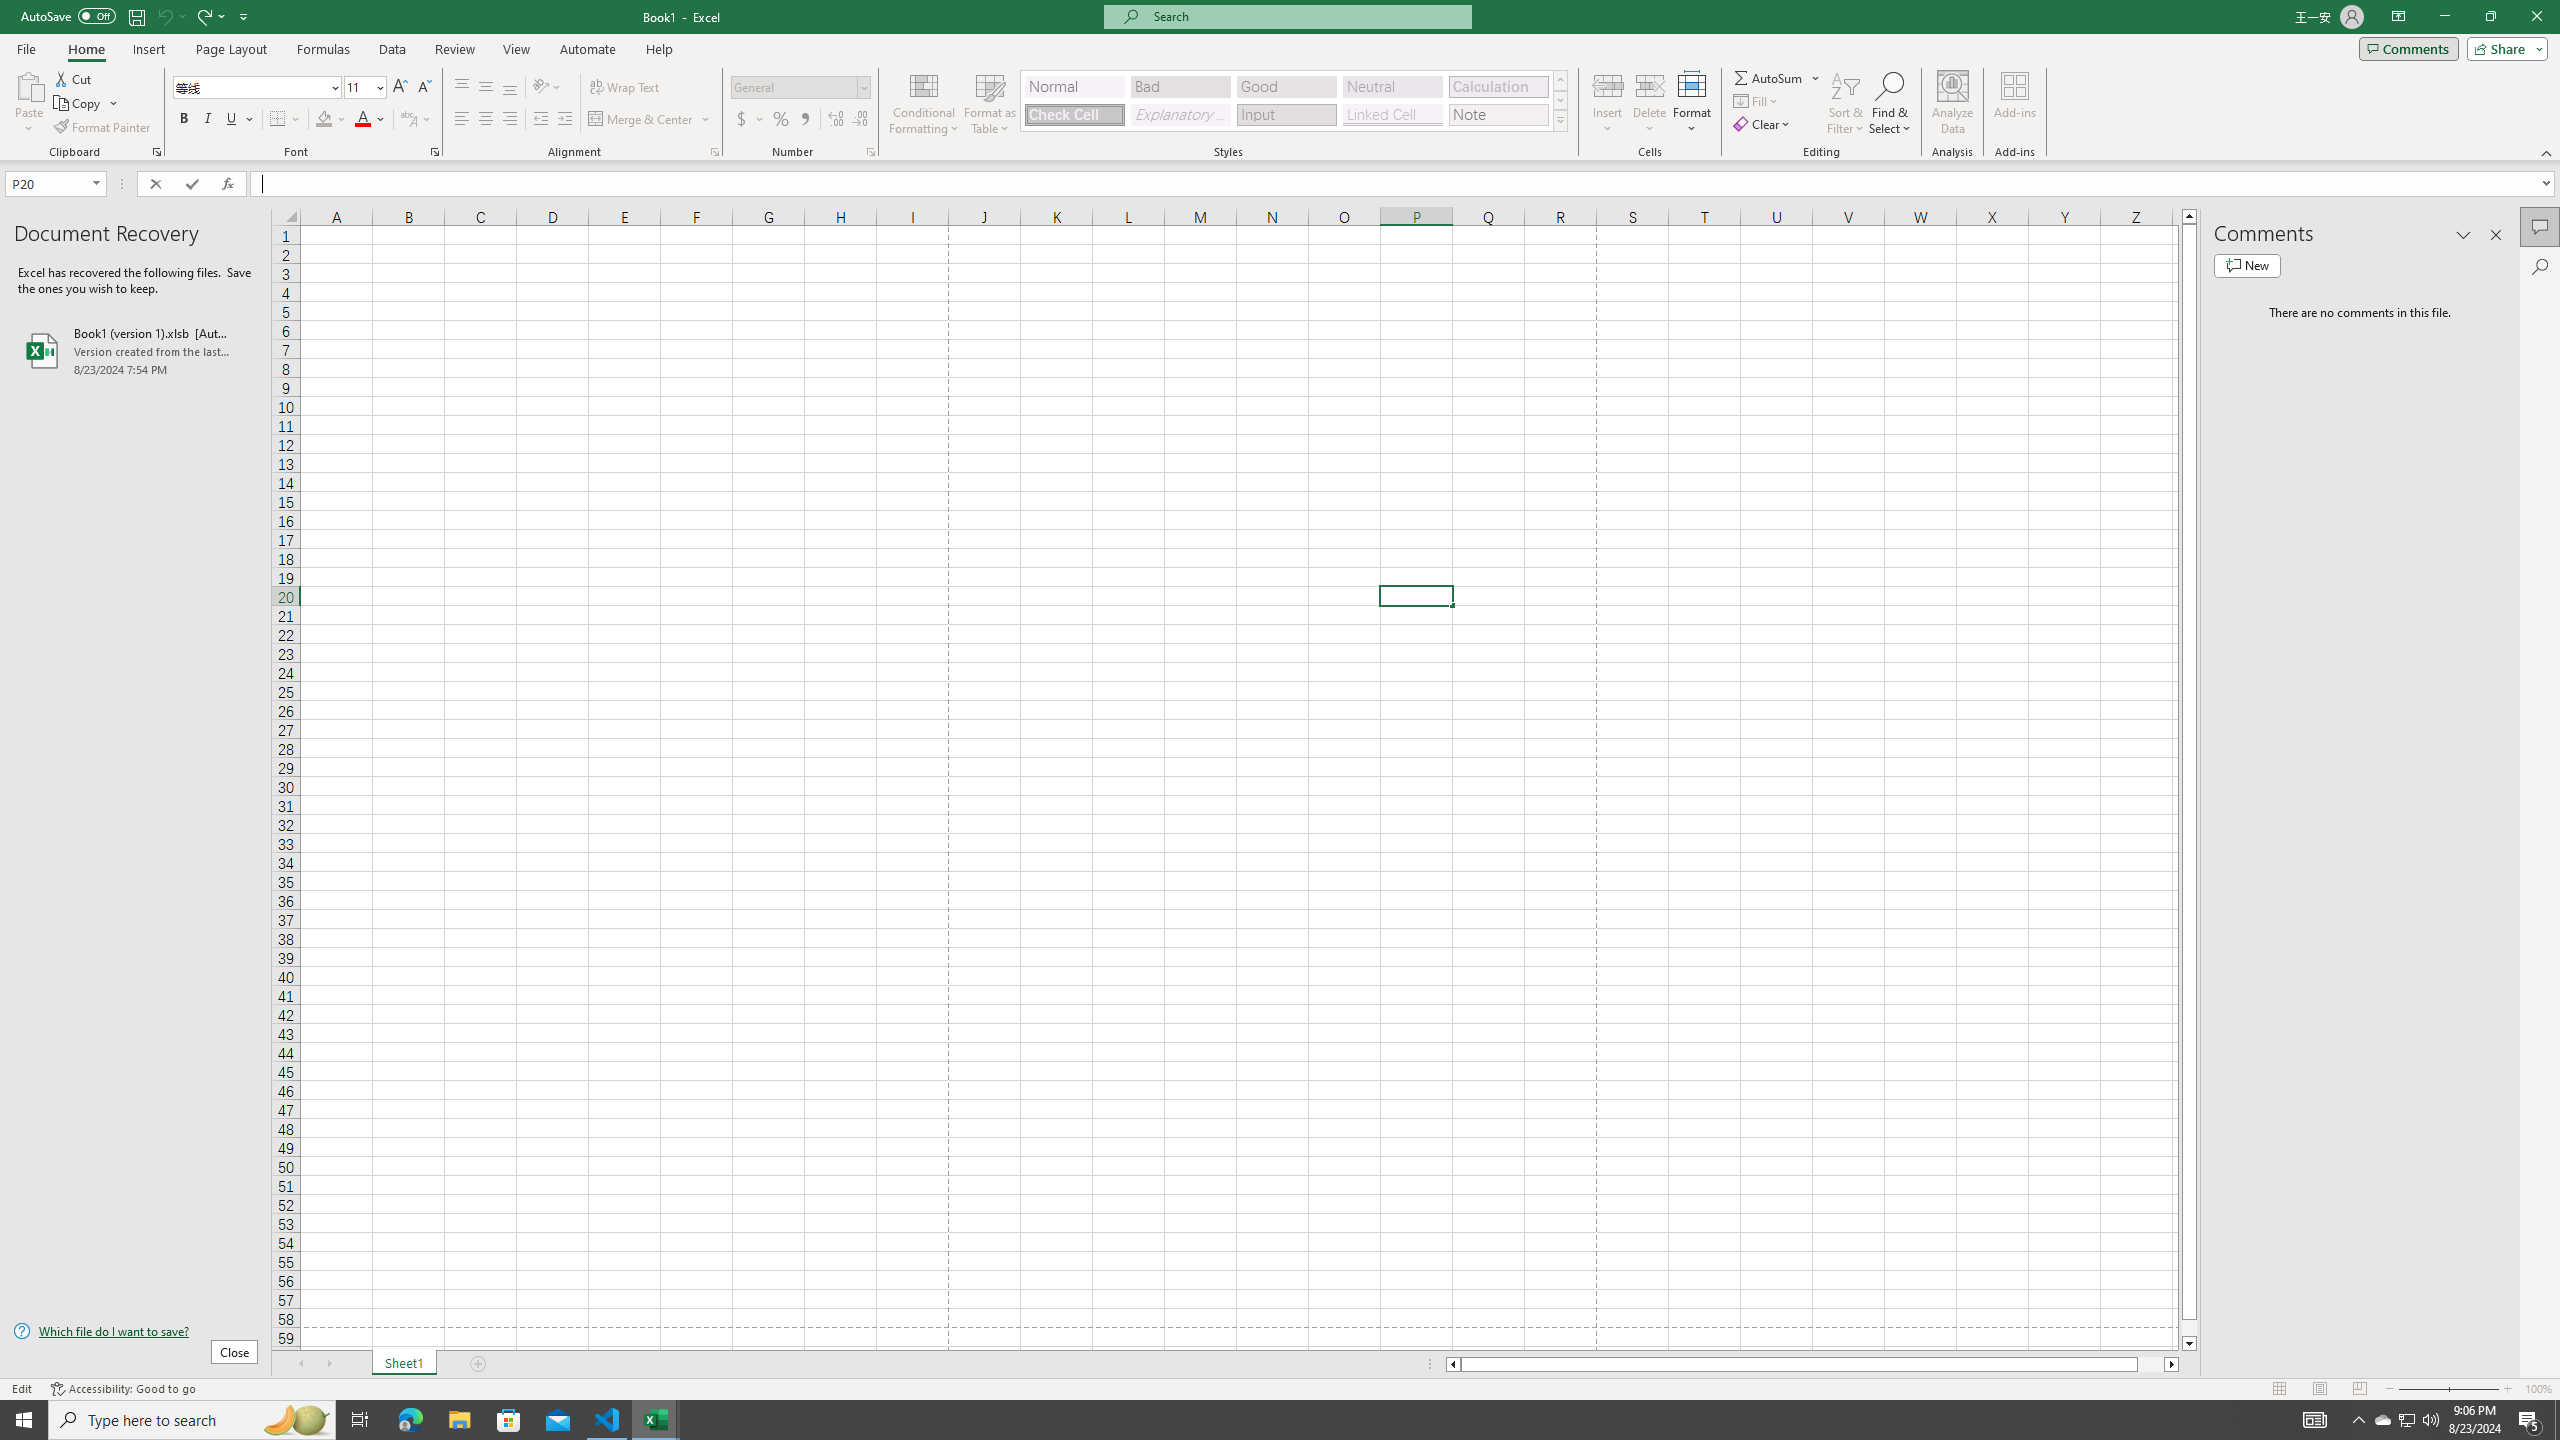 The width and height of the screenshot is (2560, 1440). Describe the element at coordinates (250, 86) in the screenshot. I see `Font` at that location.